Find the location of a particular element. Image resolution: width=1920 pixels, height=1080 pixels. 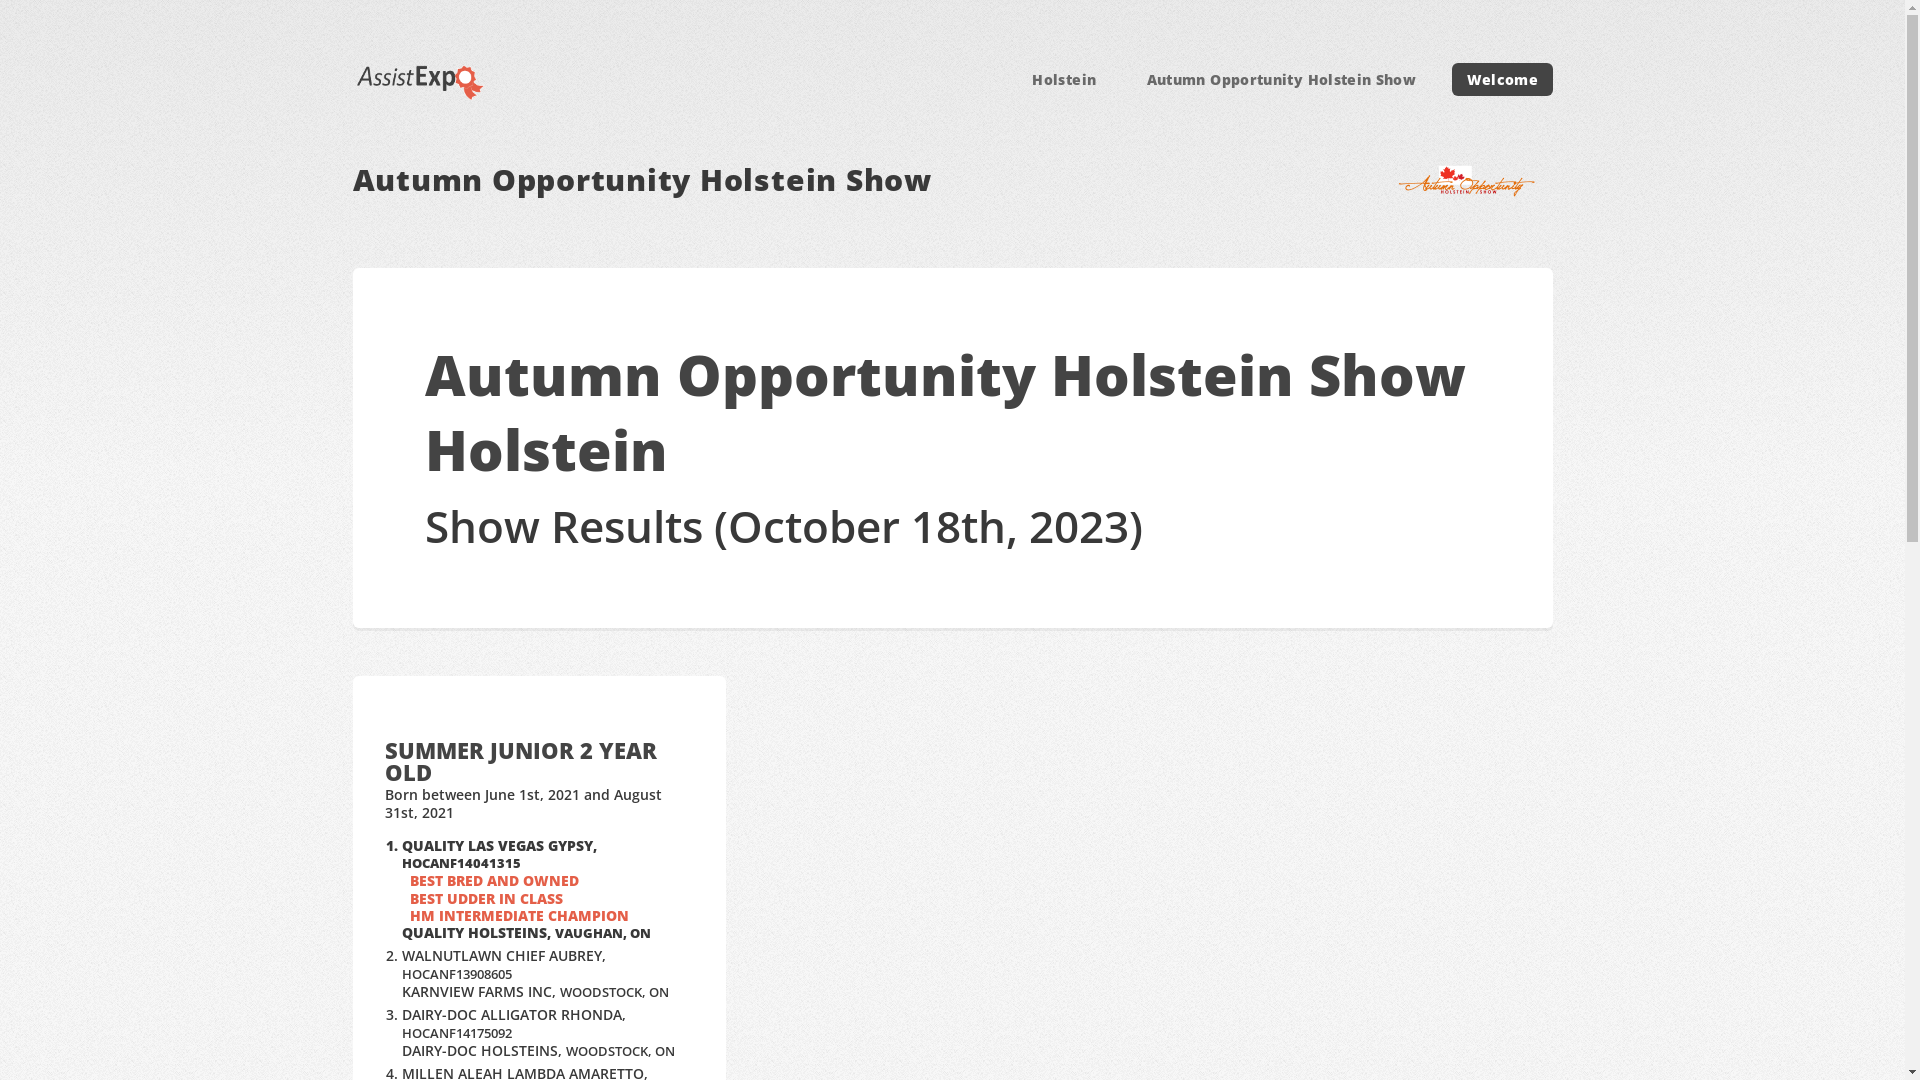

Autumn Opportunity Holstein Show is located at coordinates (1281, 80).